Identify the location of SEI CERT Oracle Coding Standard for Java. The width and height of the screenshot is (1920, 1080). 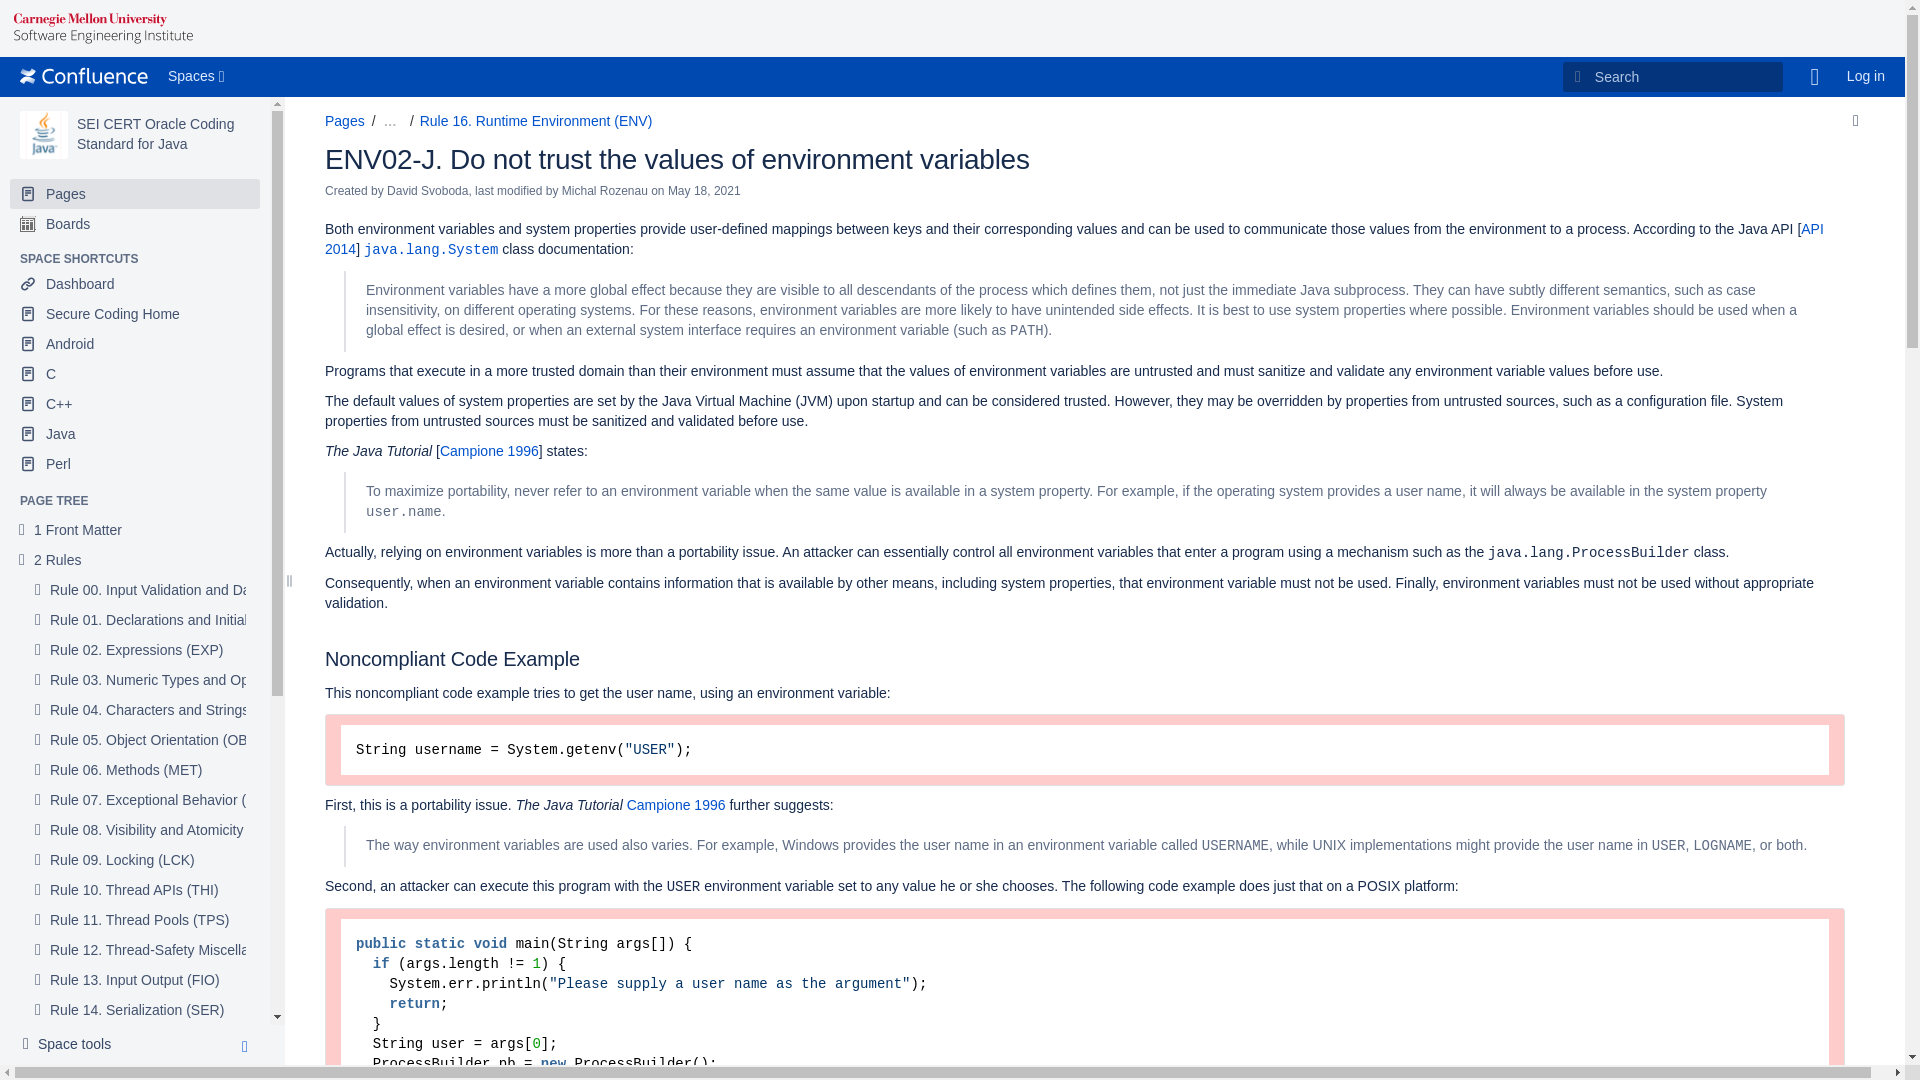
(43, 134).